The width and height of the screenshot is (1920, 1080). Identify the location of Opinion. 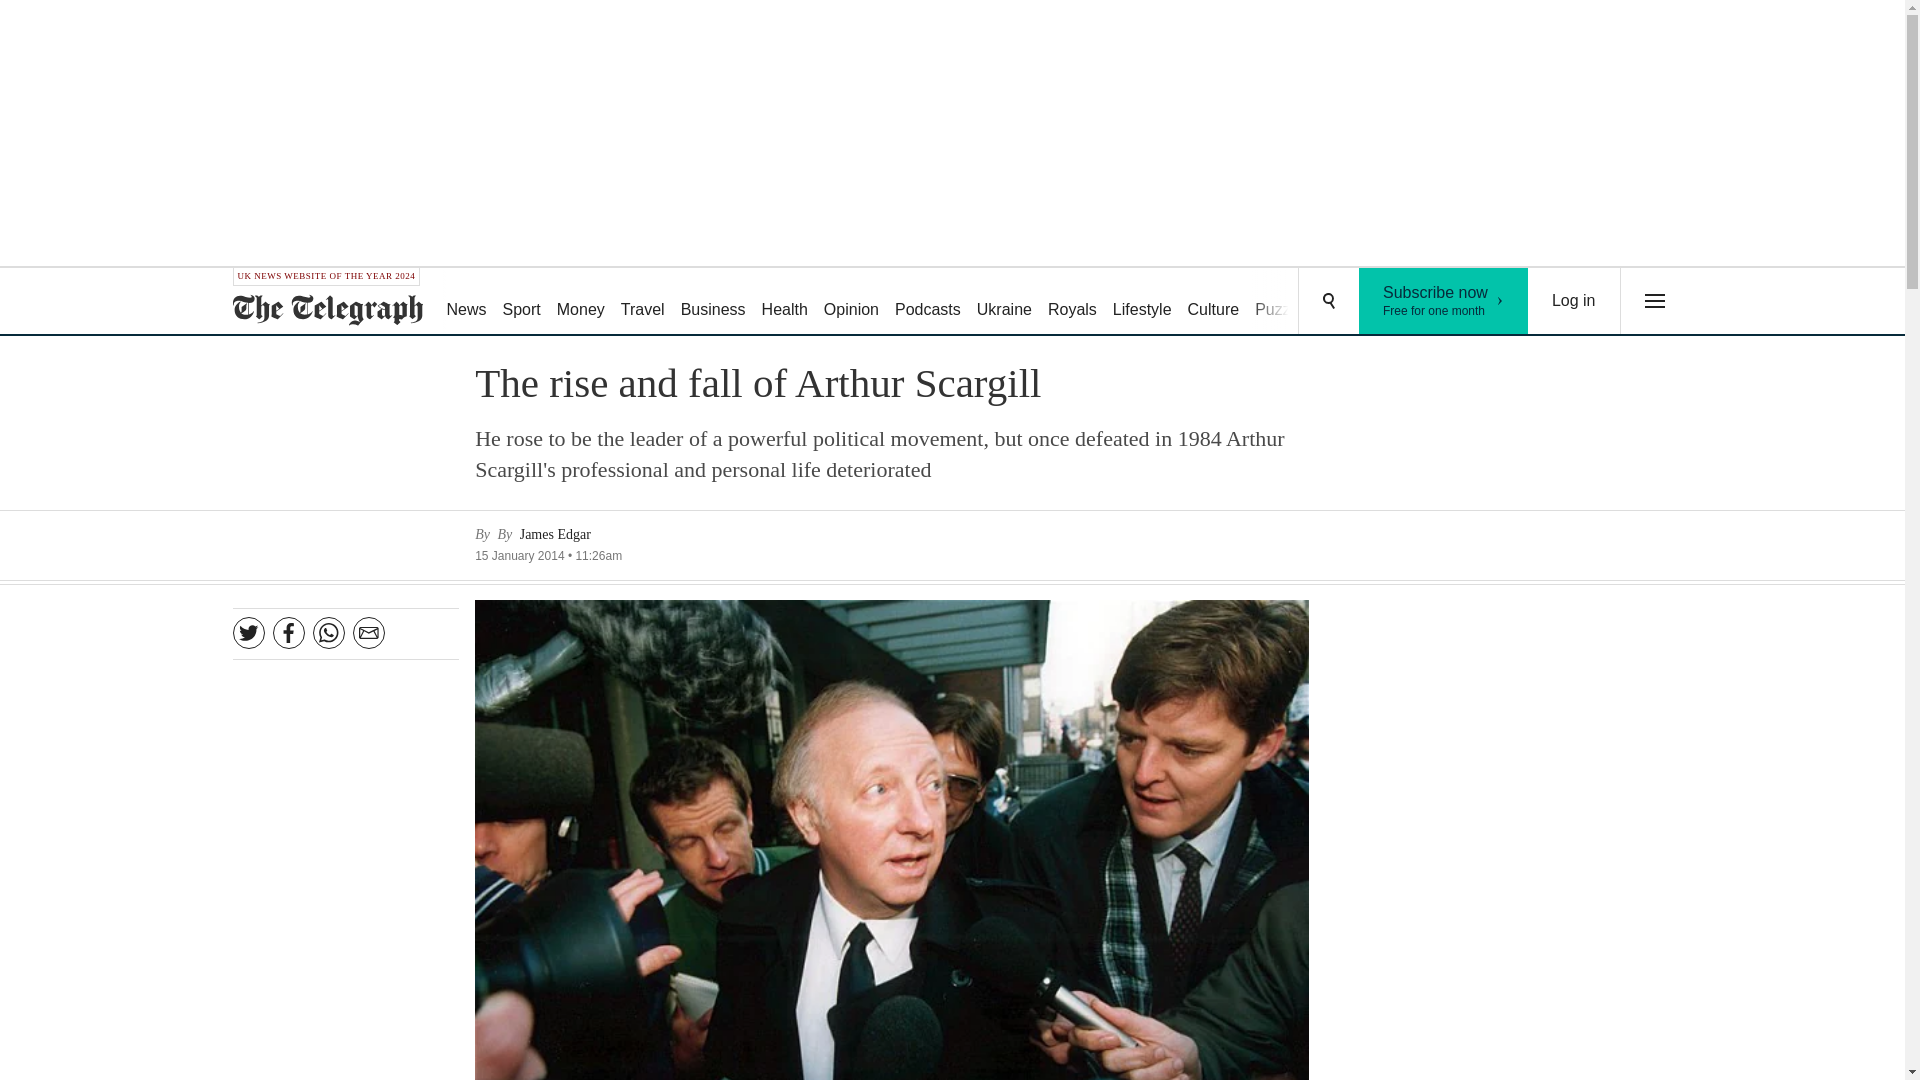
(1004, 302).